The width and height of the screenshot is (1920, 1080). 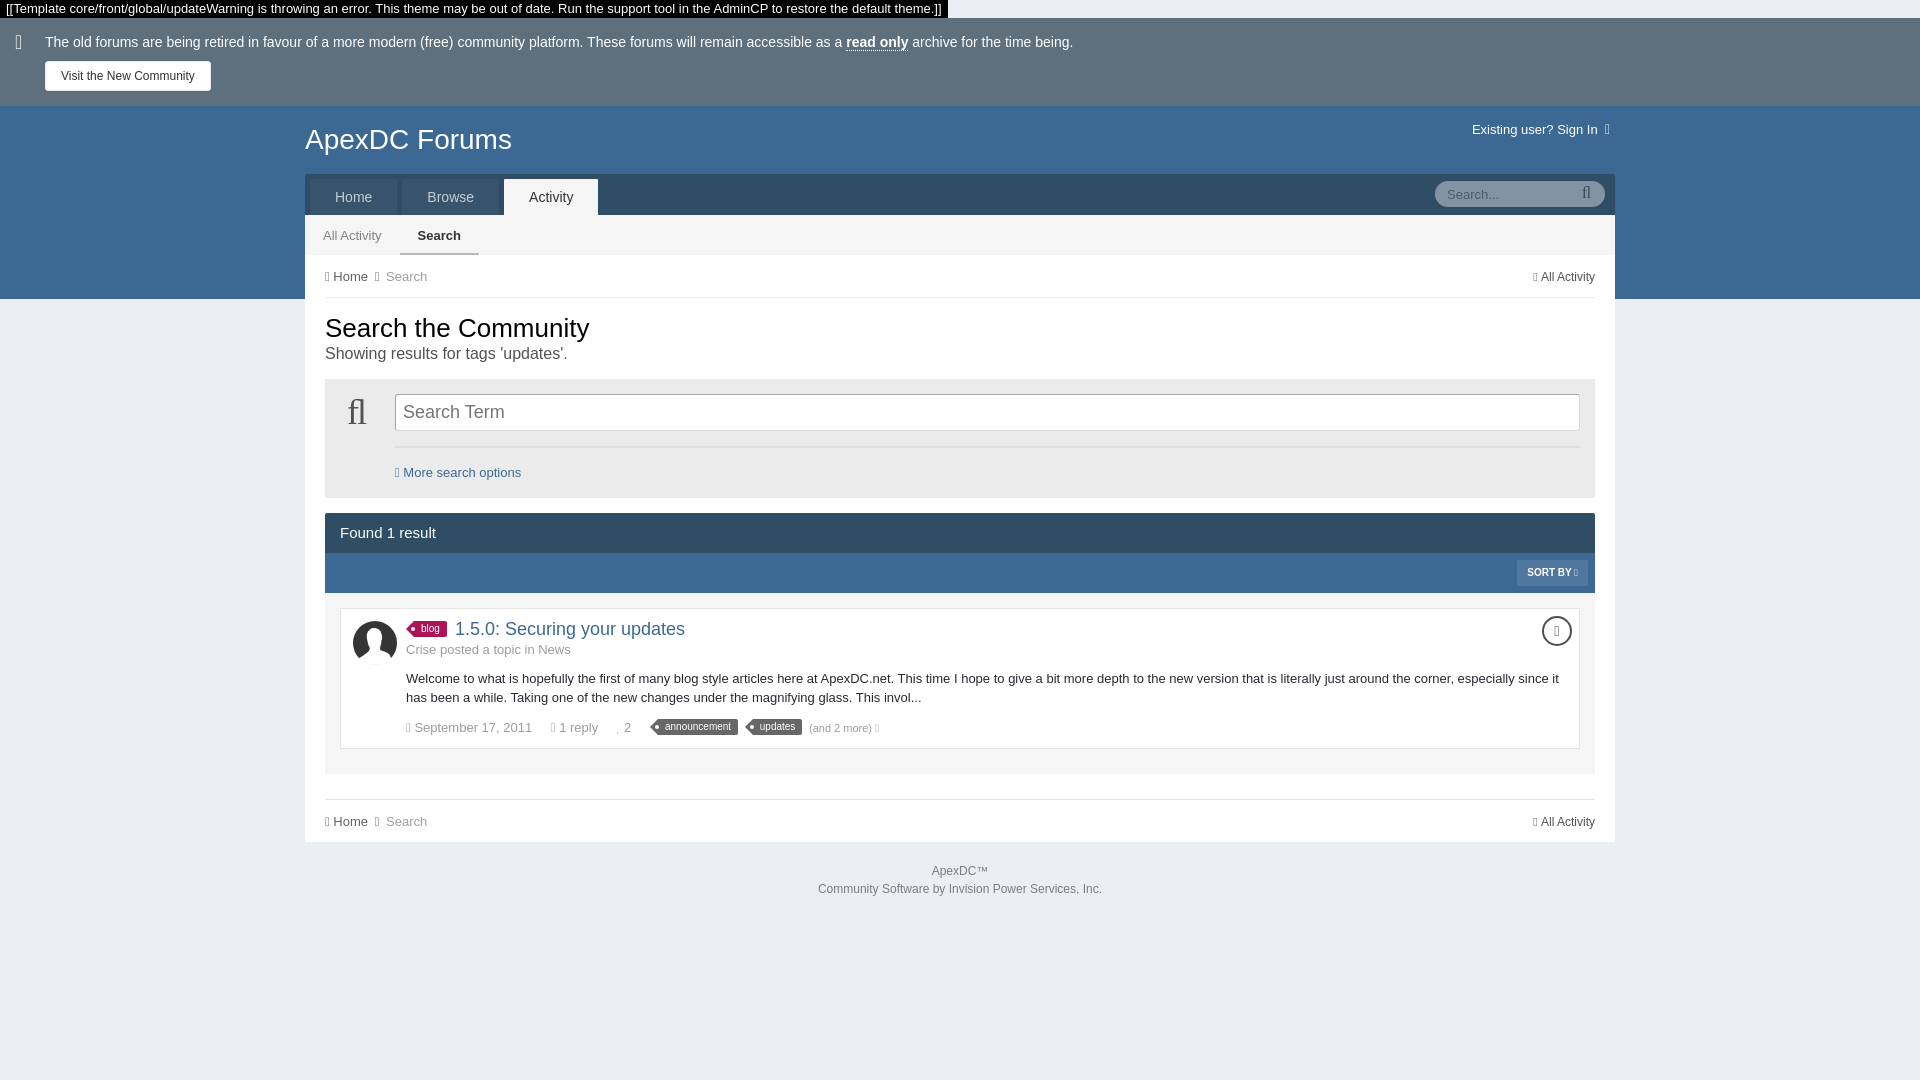 I want to click on Search, so click(x=406, y=276).